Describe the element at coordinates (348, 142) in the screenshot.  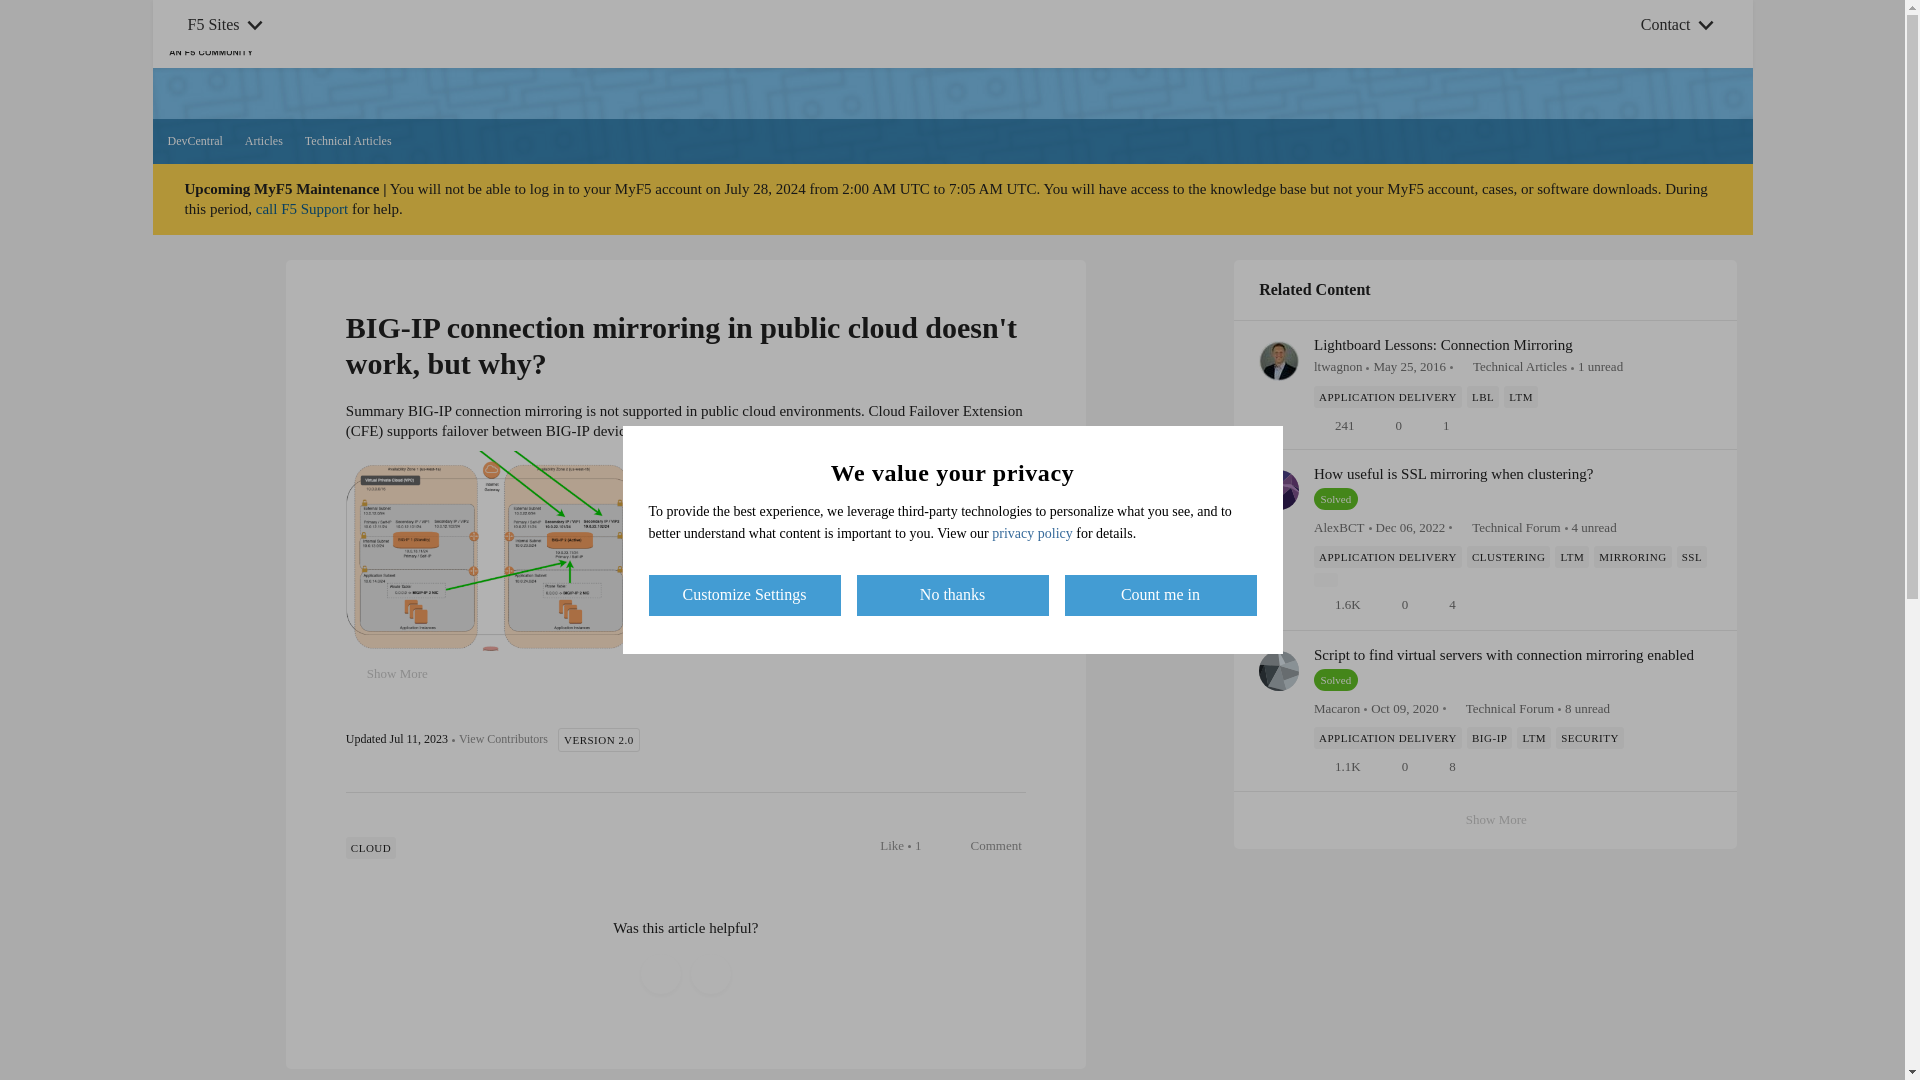
I see `Technical Articles` at that location.